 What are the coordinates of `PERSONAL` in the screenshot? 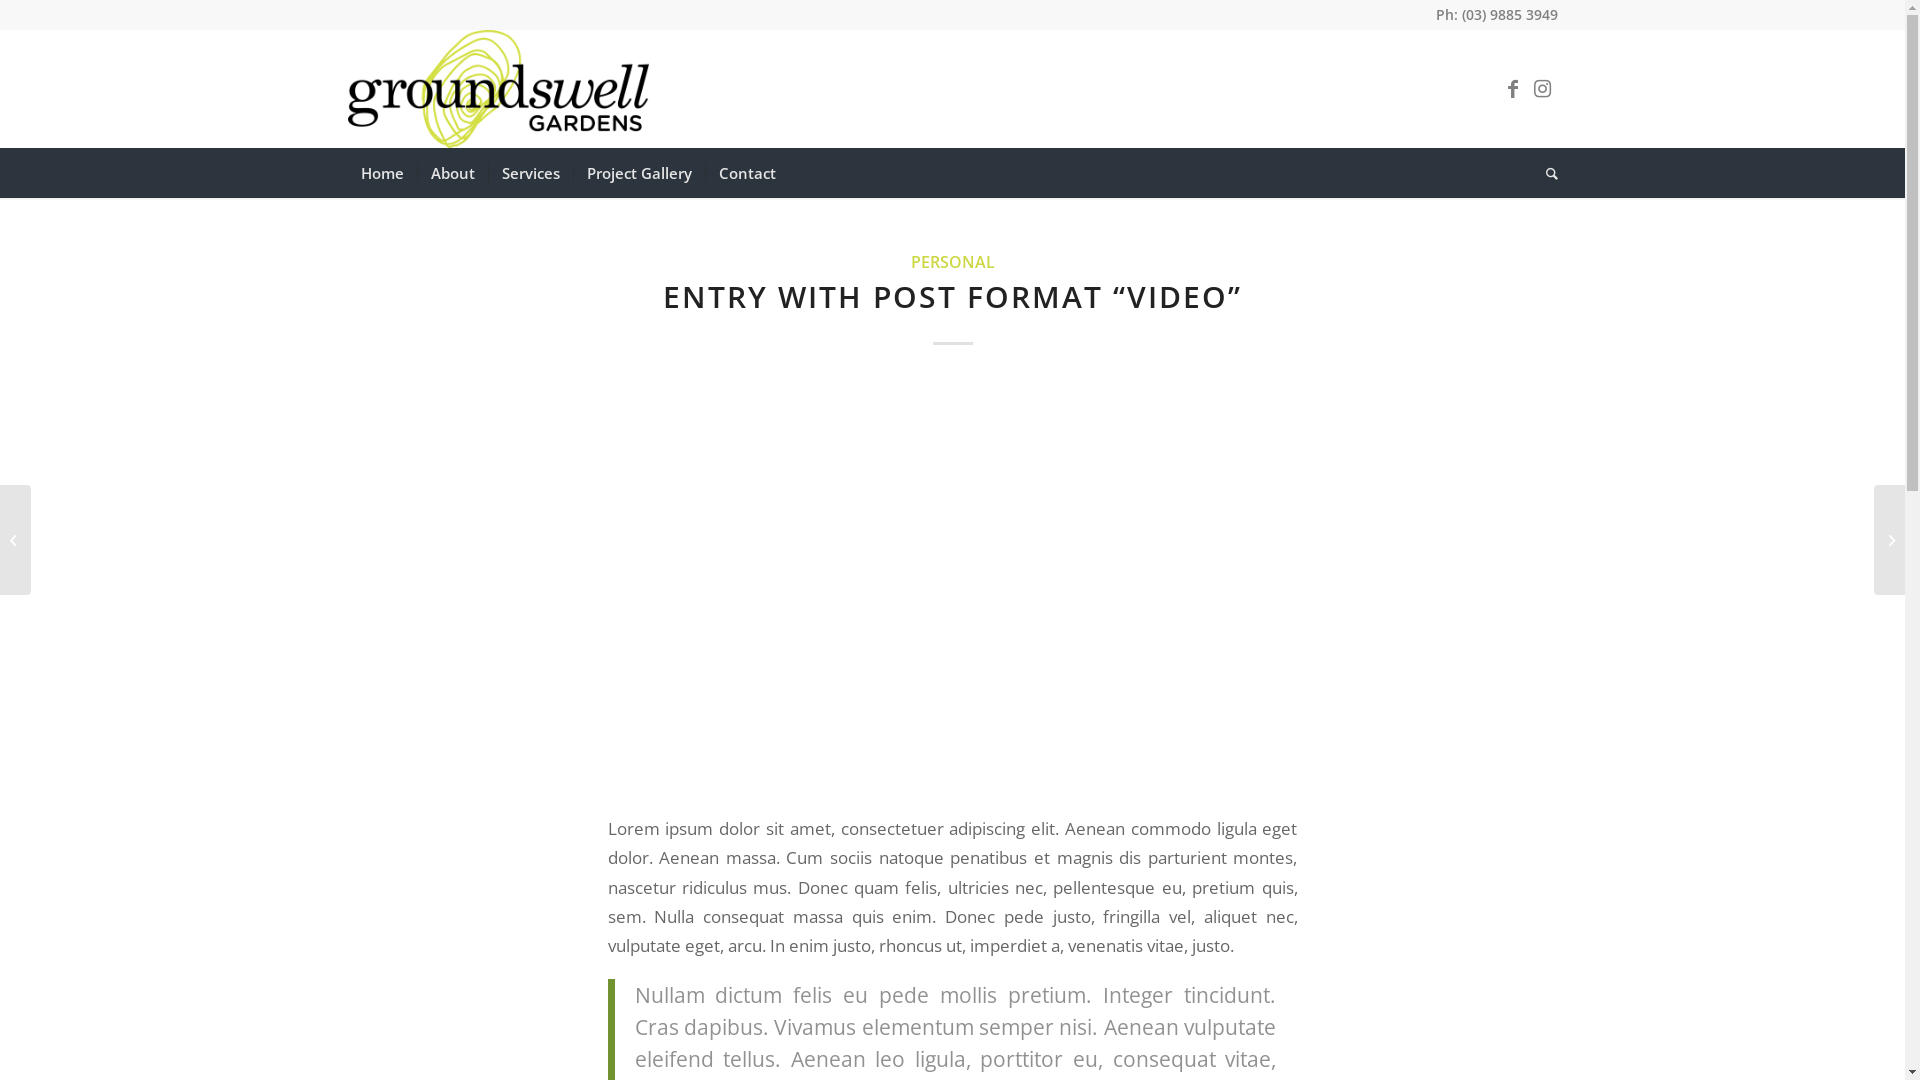 It's located at (952, 262).